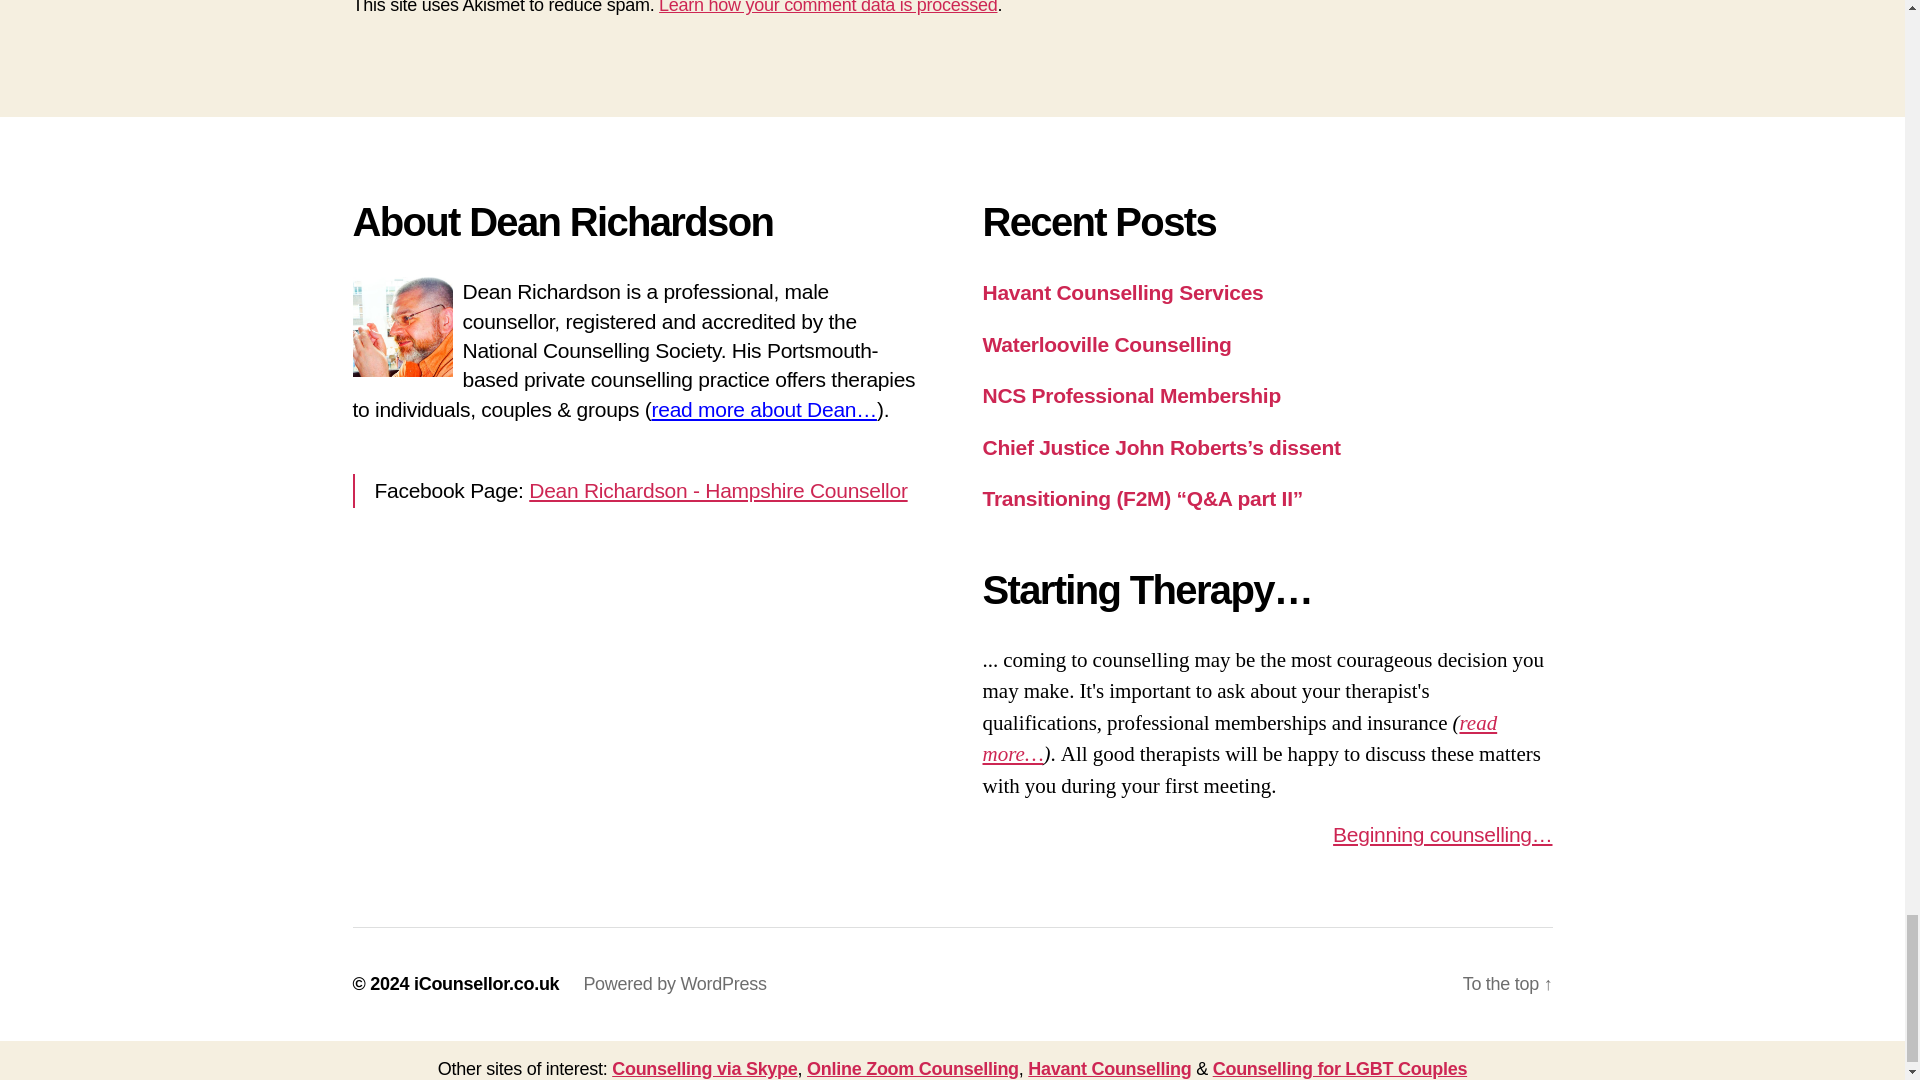  I want to click on Video Counselling for LGBT Couples, so click(1340, 1068).